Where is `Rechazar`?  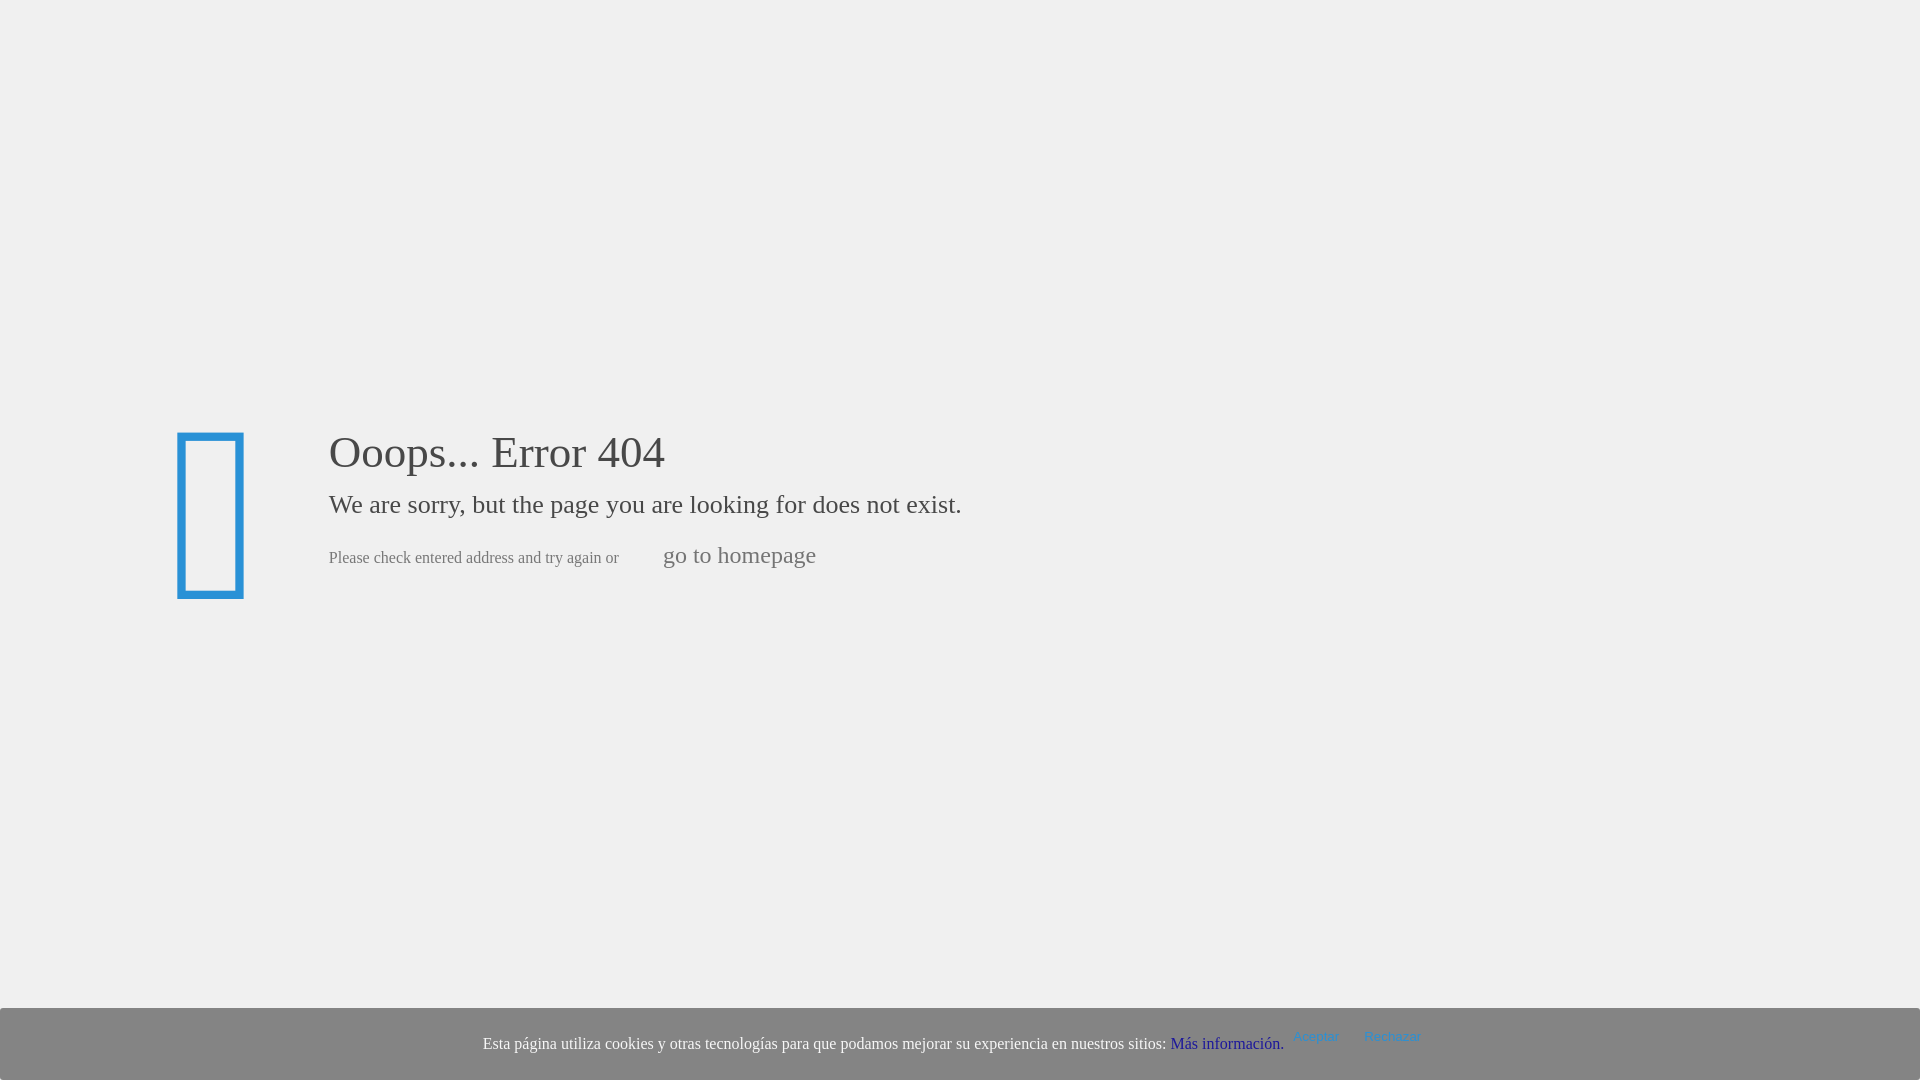 Rechazar is located at coordinates (1392, 1036).